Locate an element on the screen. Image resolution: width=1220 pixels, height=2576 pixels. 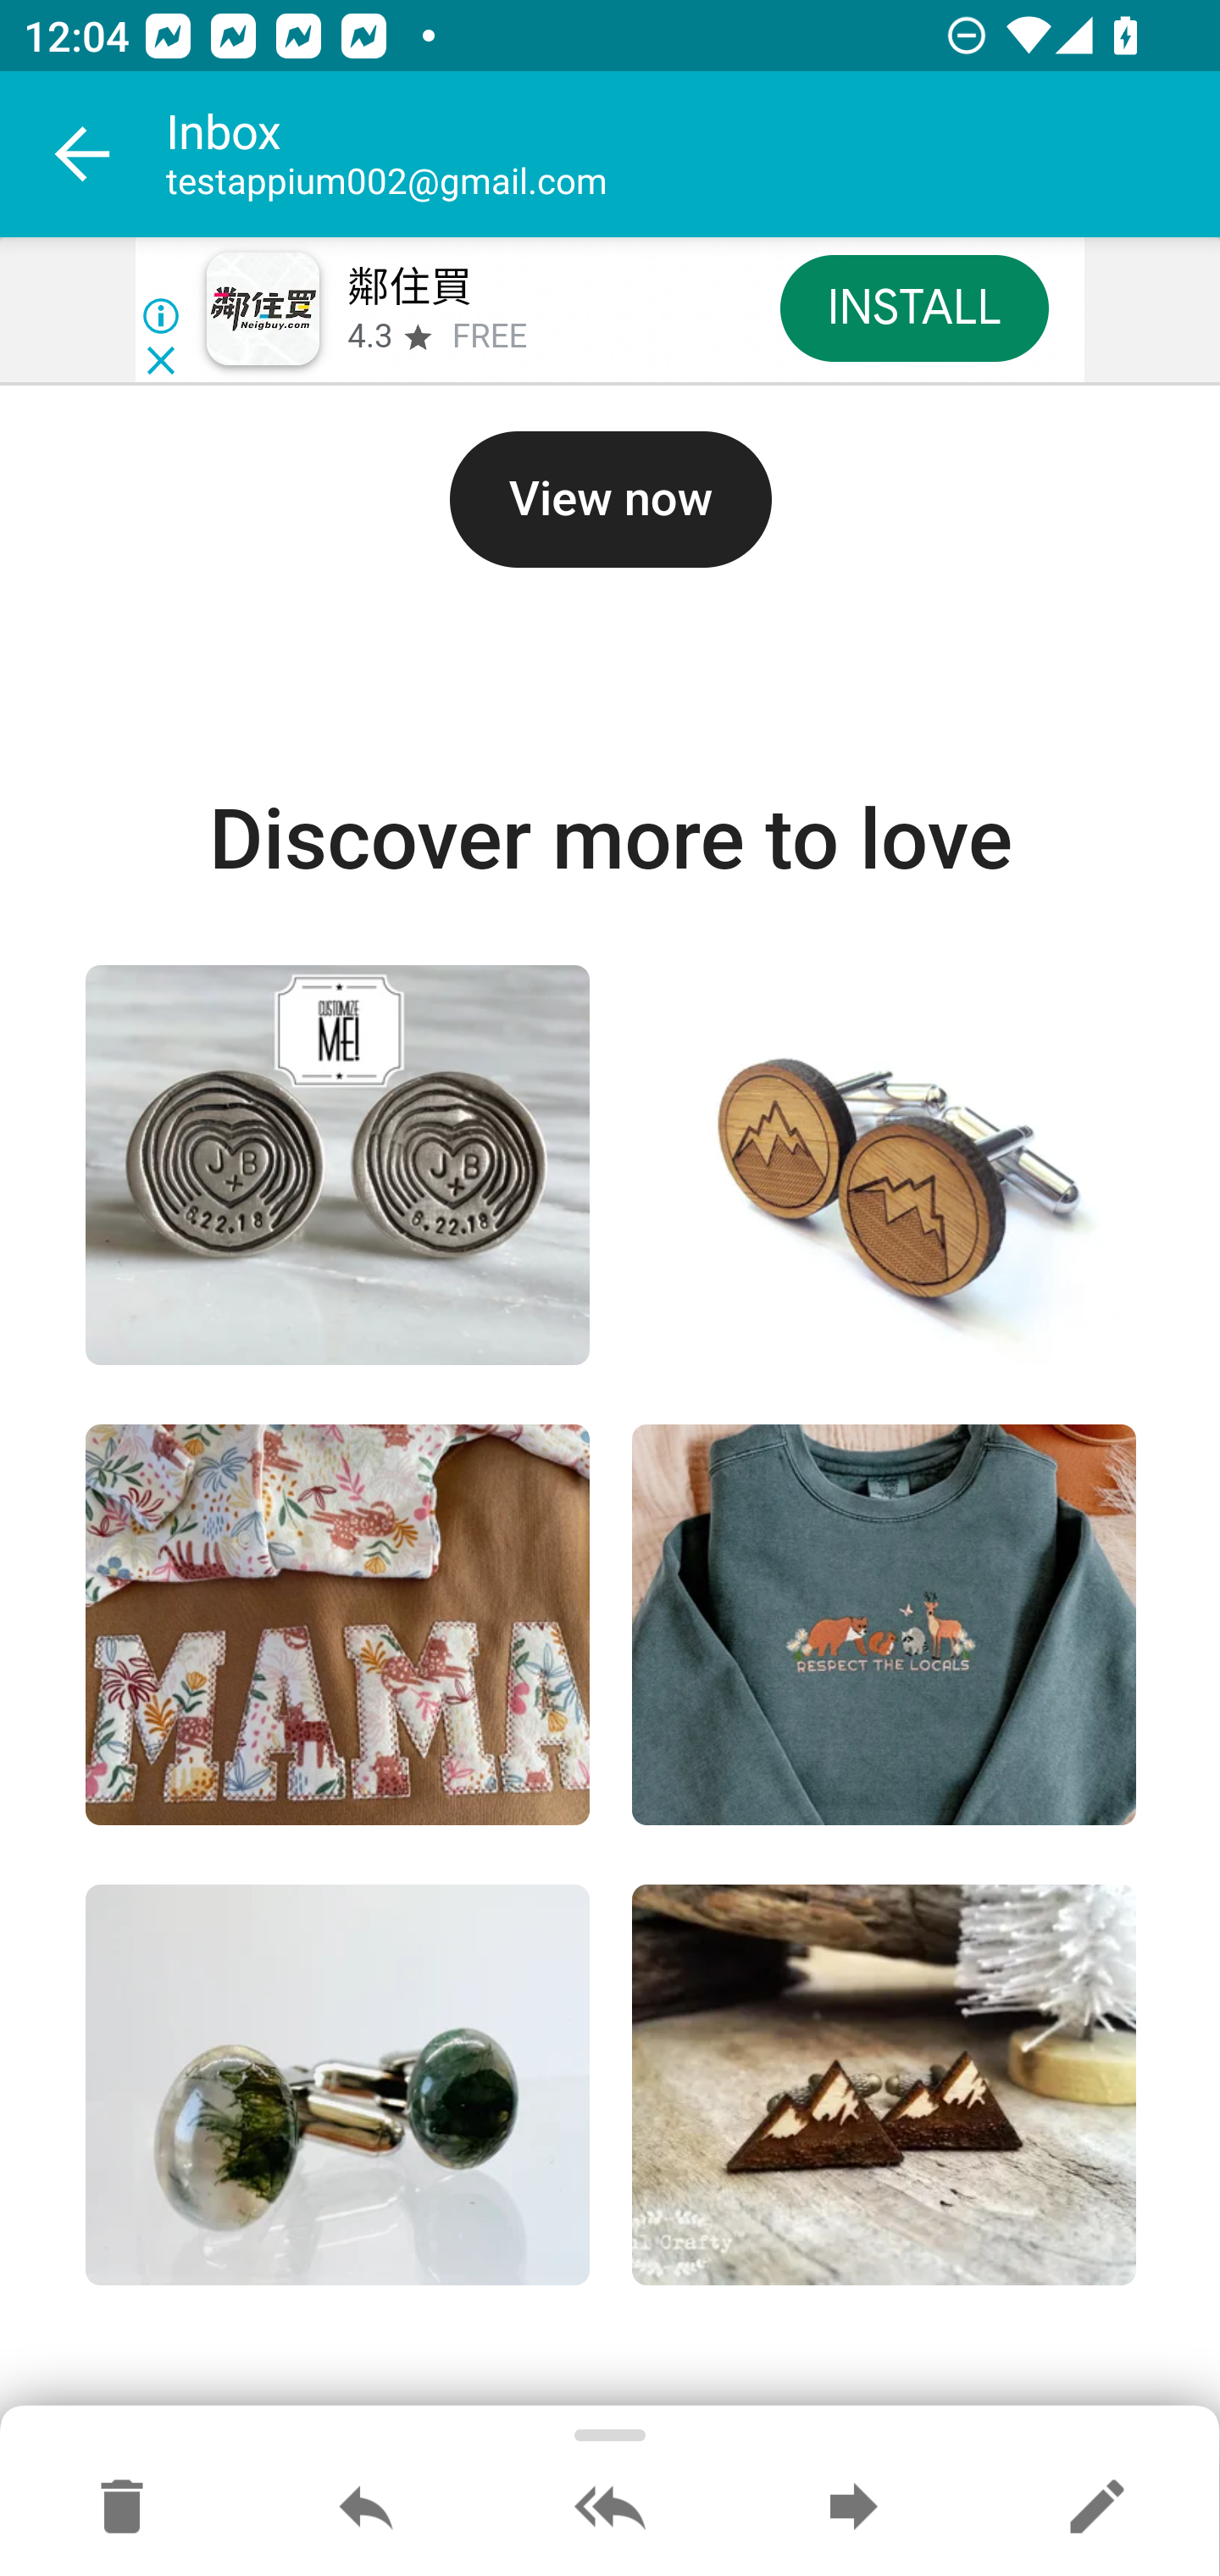
View now is located at coordinates (610, 500).